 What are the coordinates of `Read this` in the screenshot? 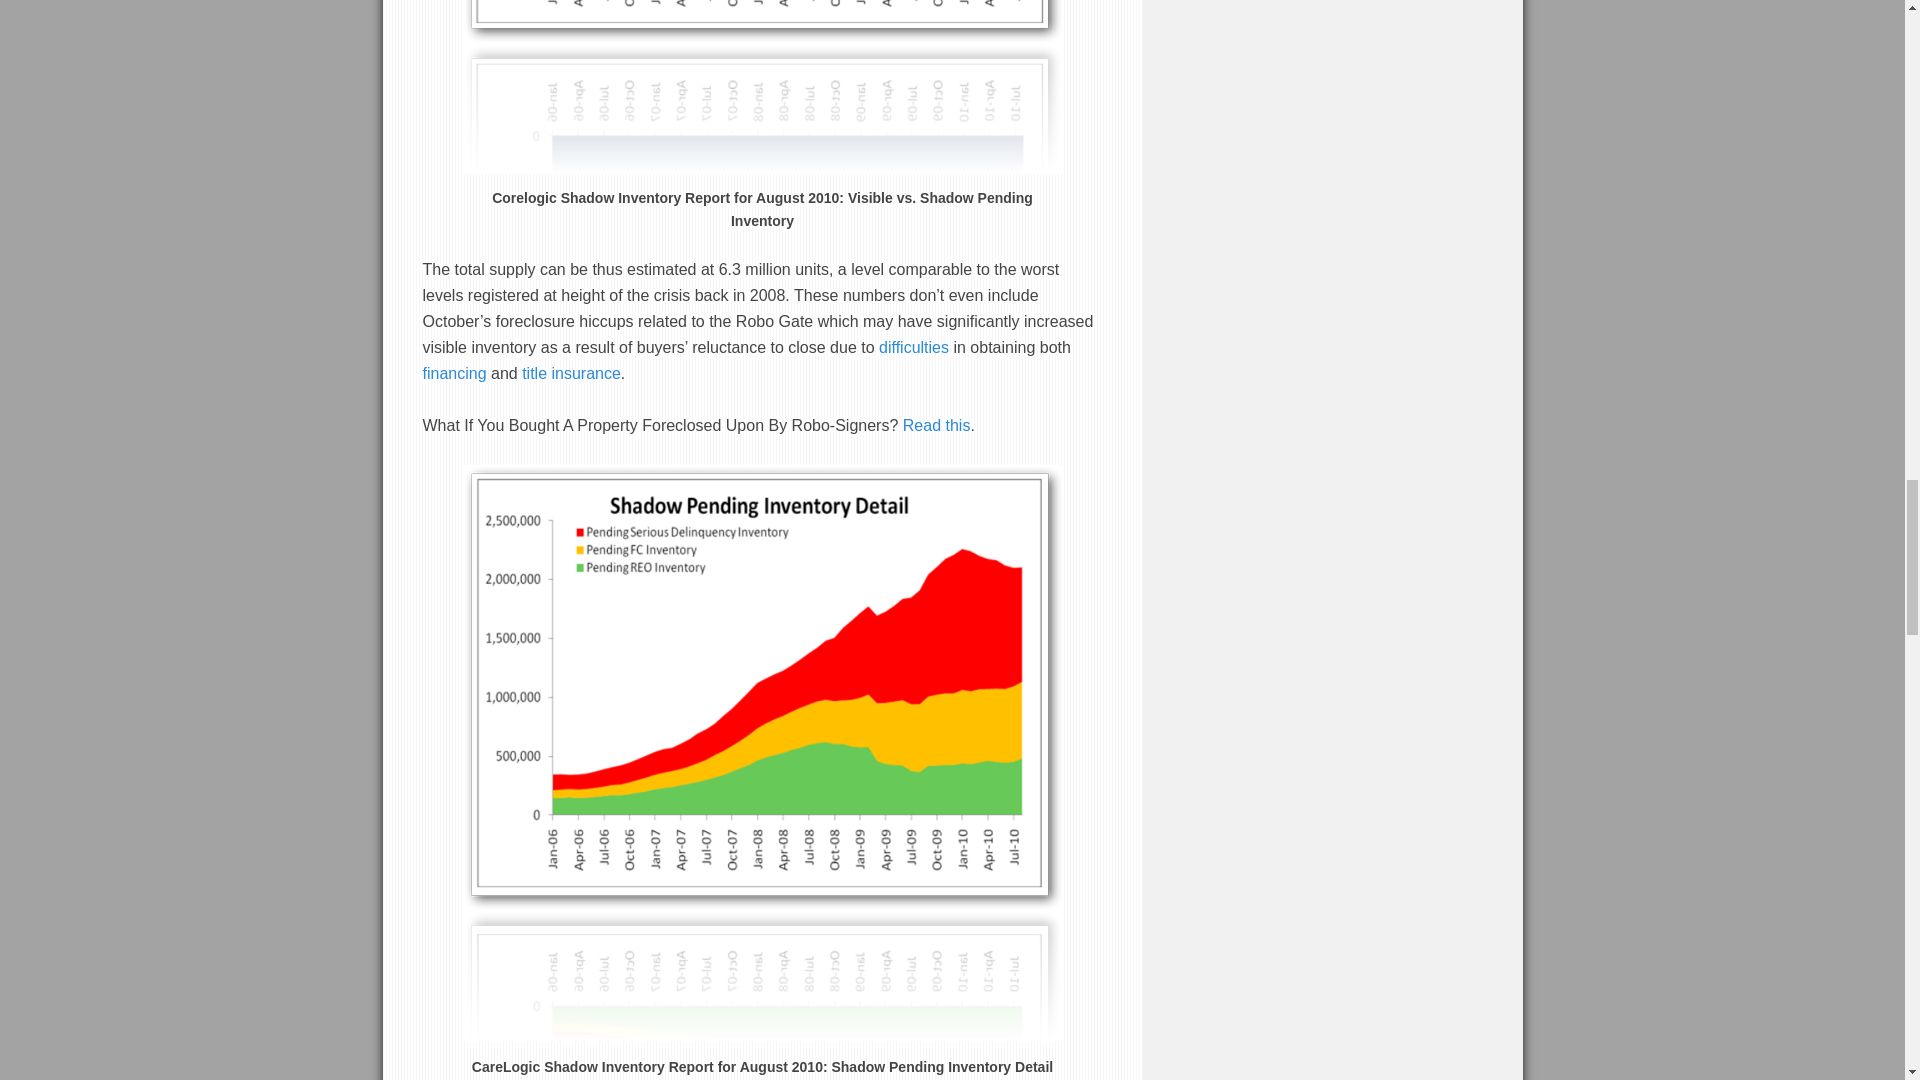 It's located at (936, 424).